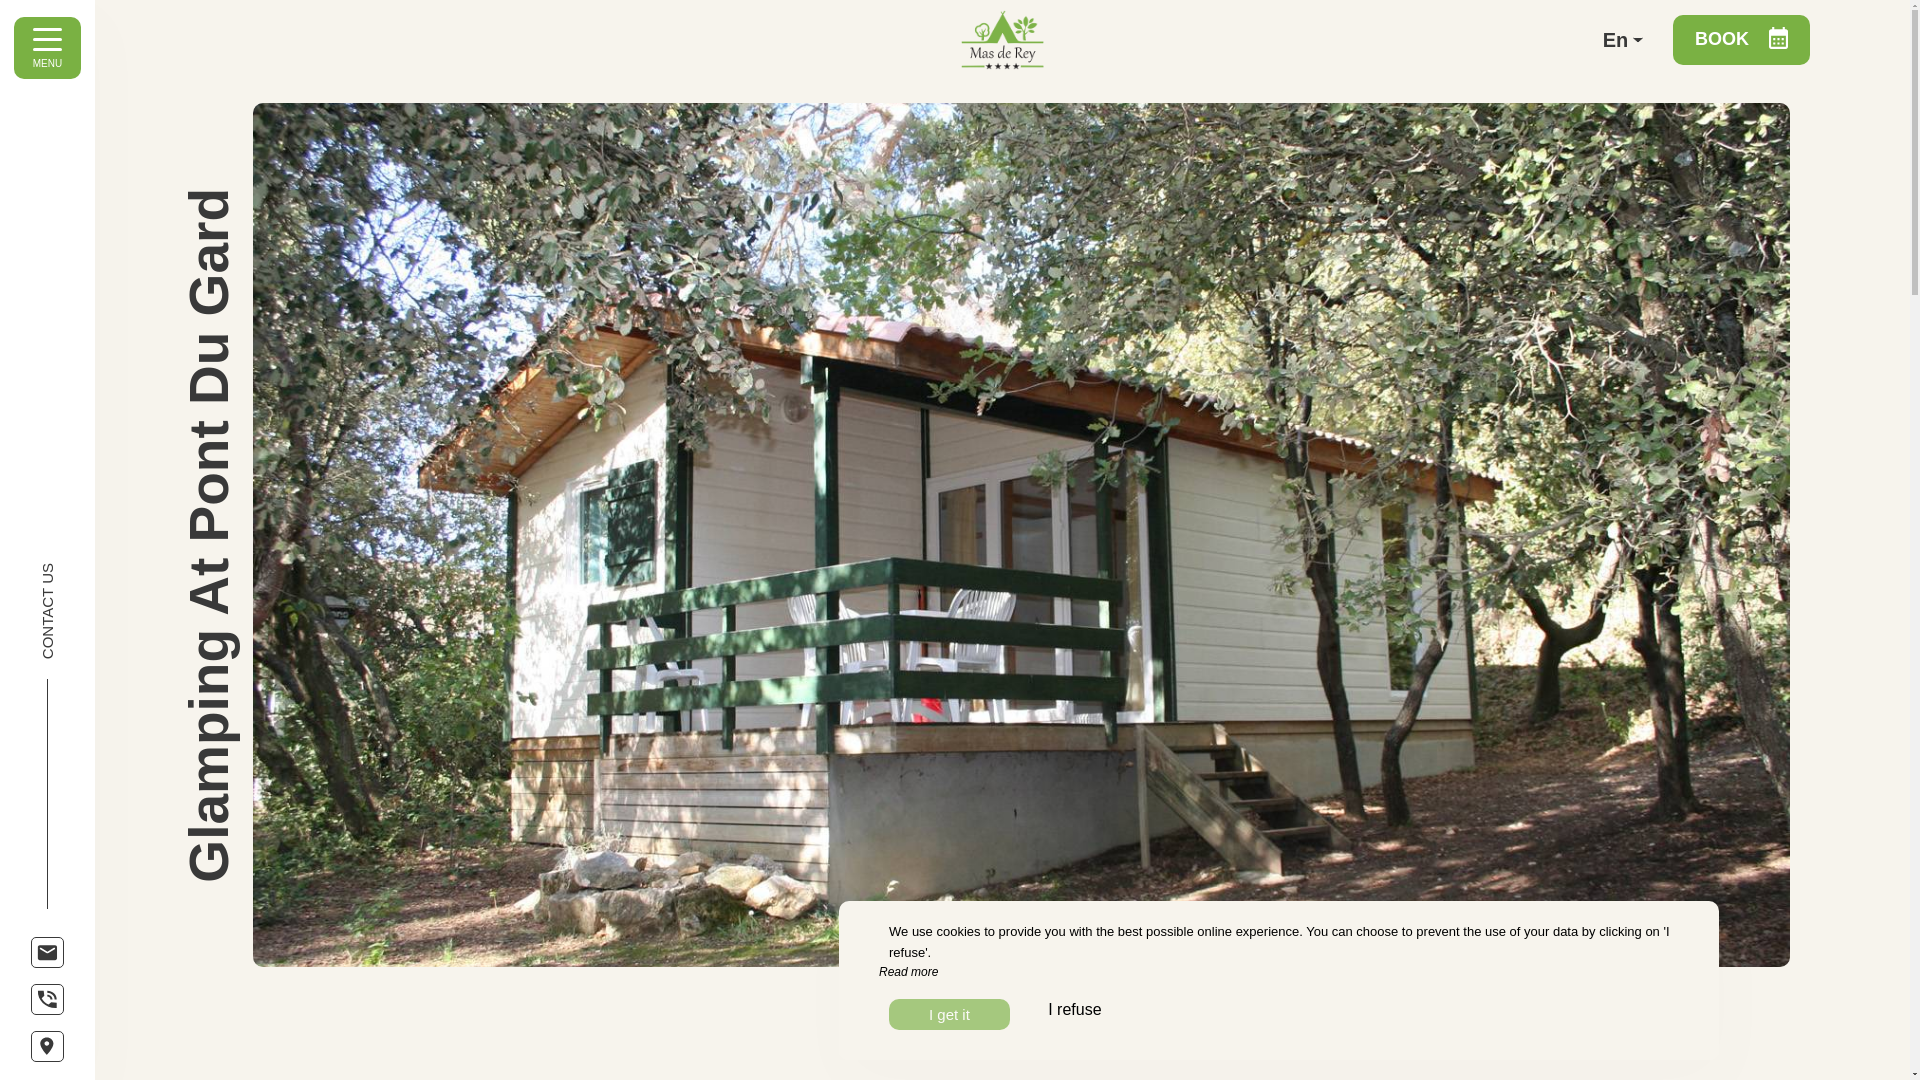 Image resolution: width=1920 pixels, height=1080 pixels. What do you see at coordinates (1741, 39) in the screenshot?
I see `BOOK` at bounding box center [1741, 39].